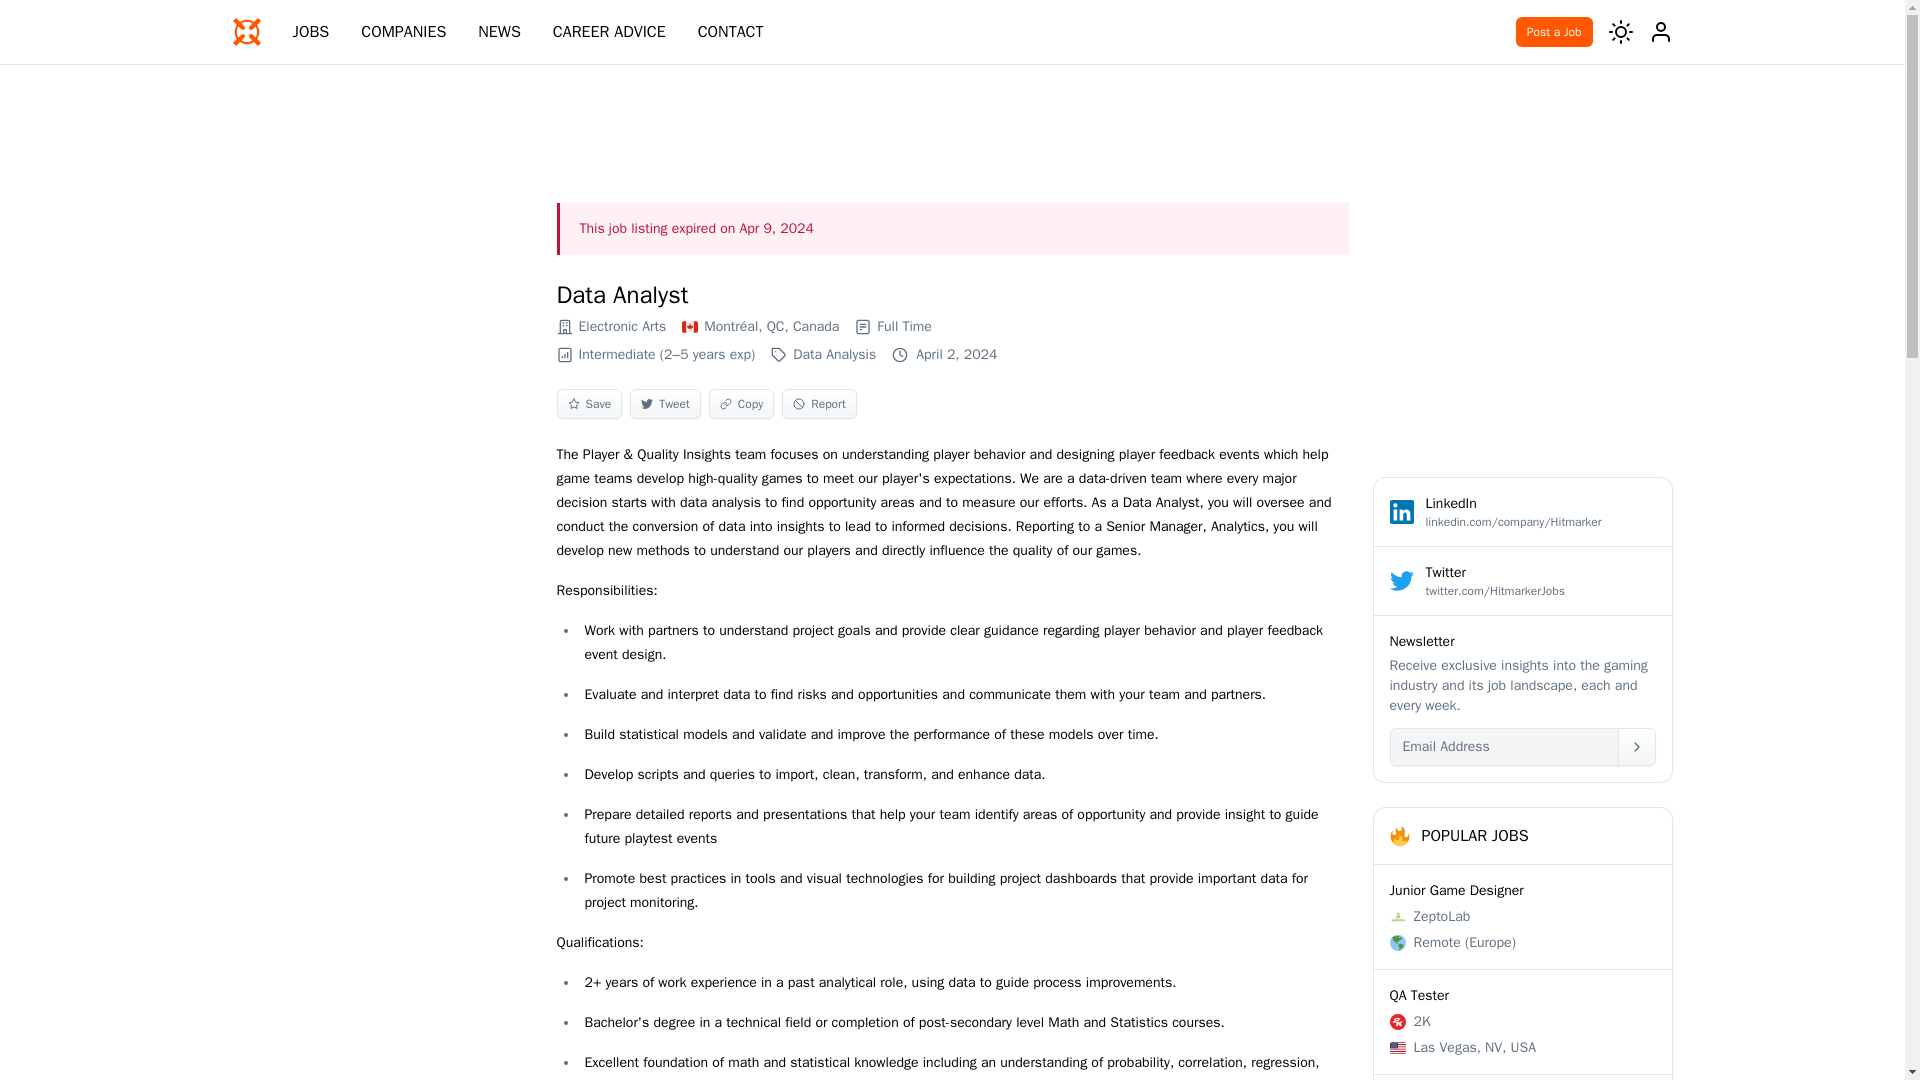 Image resolution: width=1920 pixels, height=1080 pixels. What do you see at coordinates (622, 326) in the screenshot?
I see `Report` at bounding box center [622, 326].